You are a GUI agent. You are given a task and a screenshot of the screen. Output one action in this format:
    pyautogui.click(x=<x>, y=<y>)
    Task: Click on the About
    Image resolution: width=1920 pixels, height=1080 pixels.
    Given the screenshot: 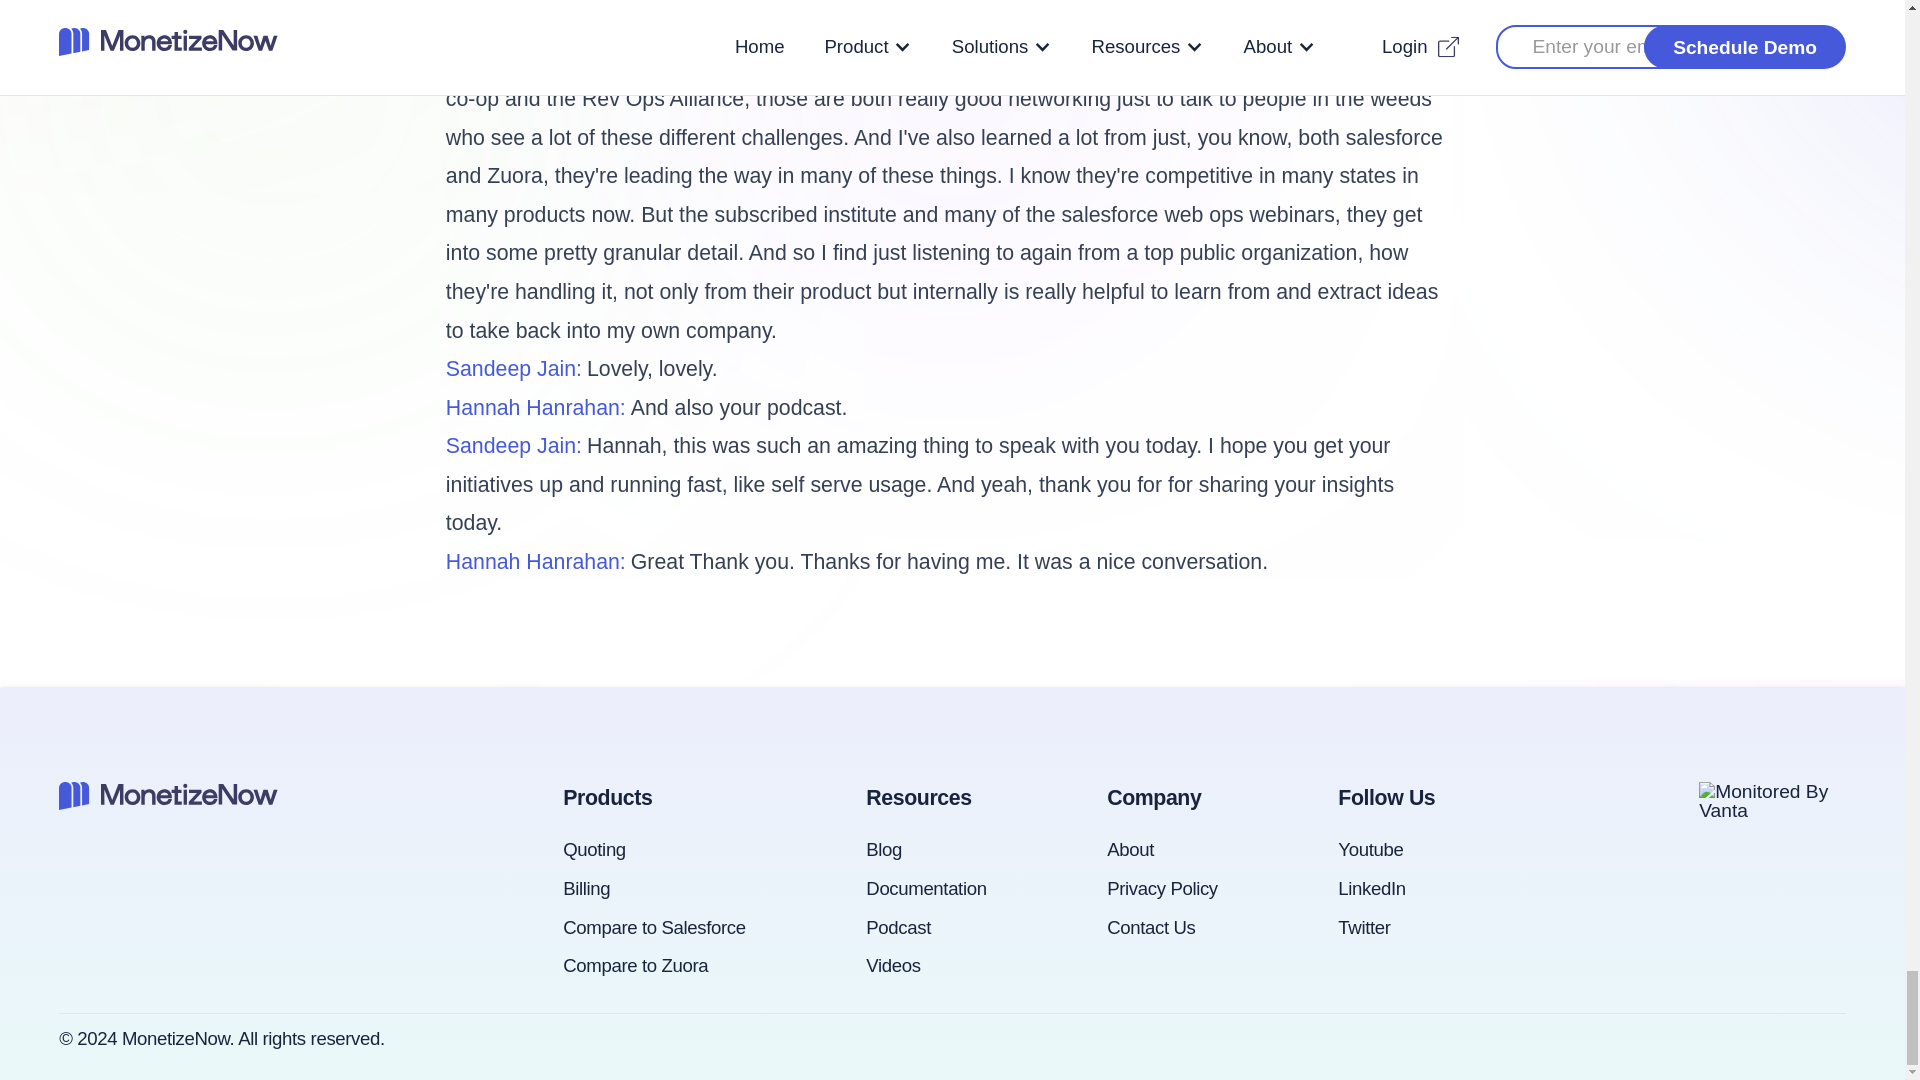 What is the action you would take?
    pyautogui.click(x=1130, y=849)
    